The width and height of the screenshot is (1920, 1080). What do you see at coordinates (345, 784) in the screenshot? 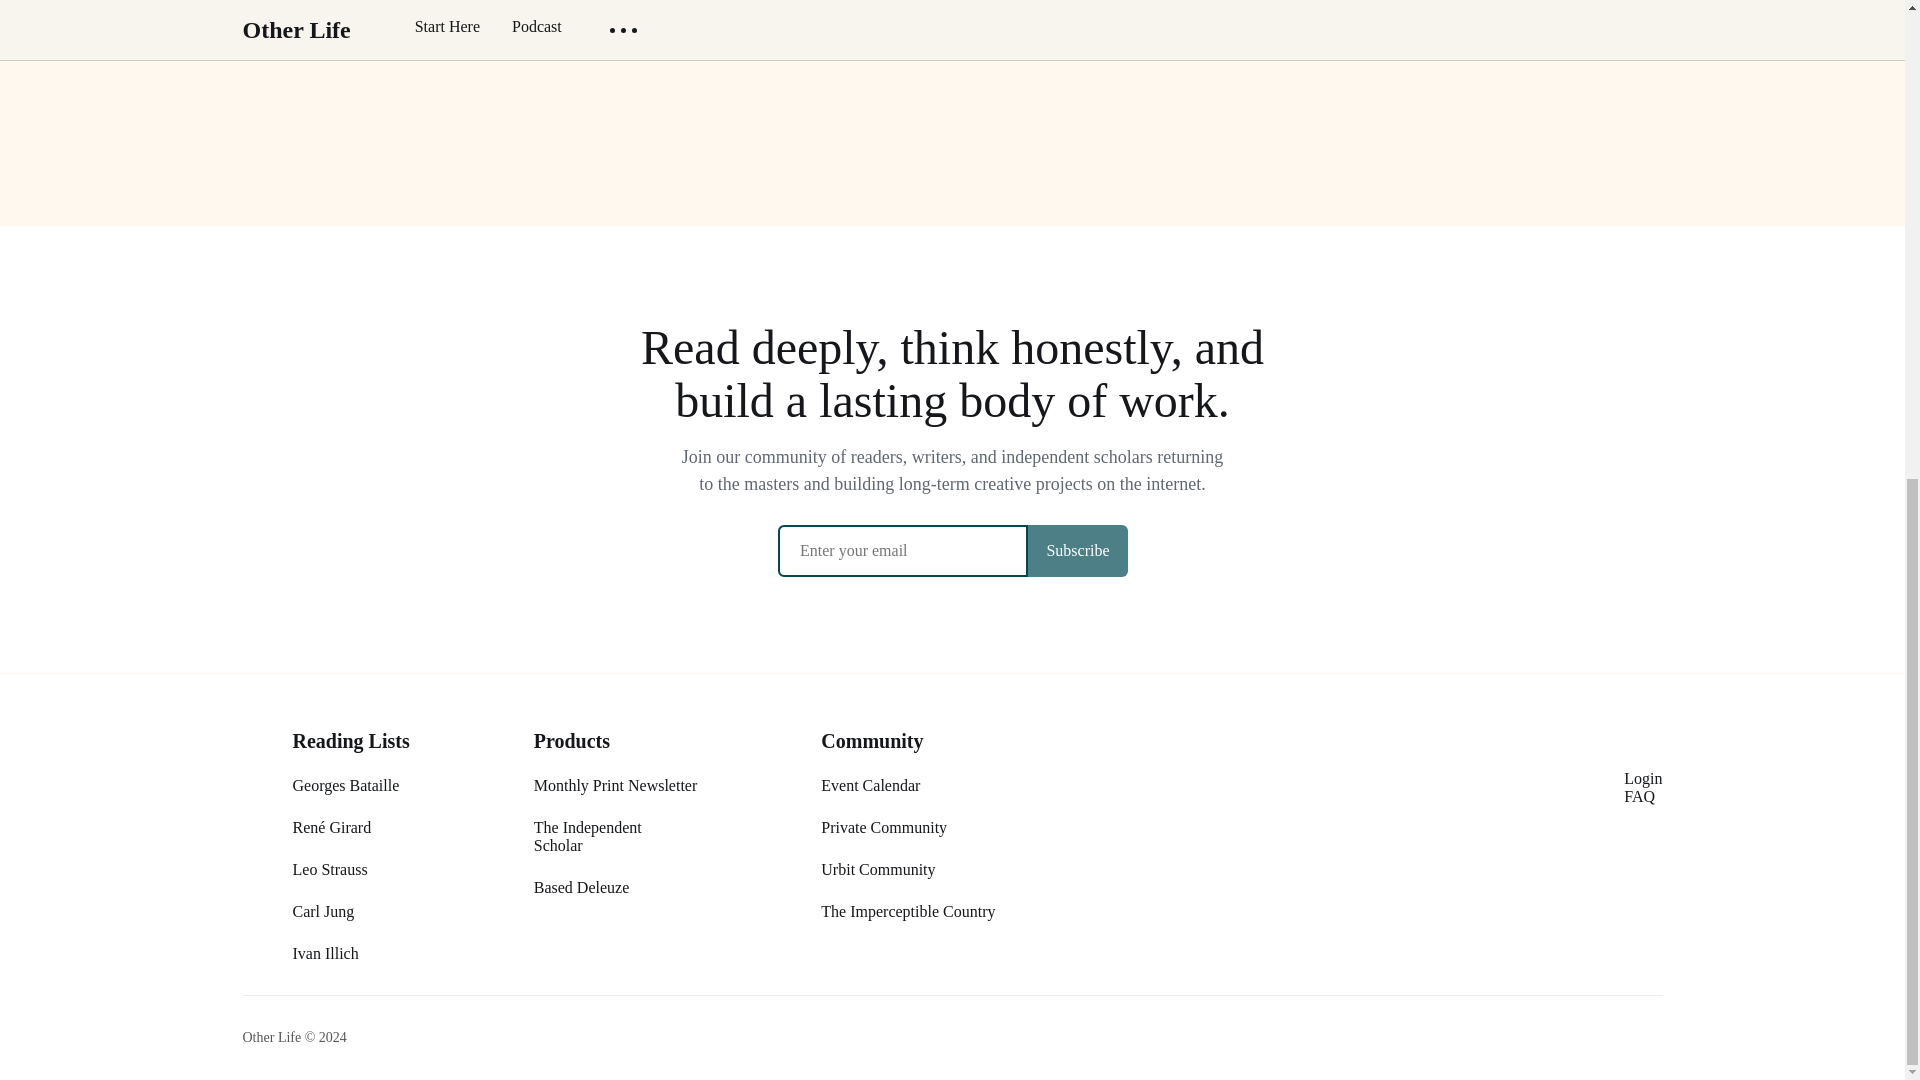
I see `Georges Bataille` at bounding box center [345, 784].